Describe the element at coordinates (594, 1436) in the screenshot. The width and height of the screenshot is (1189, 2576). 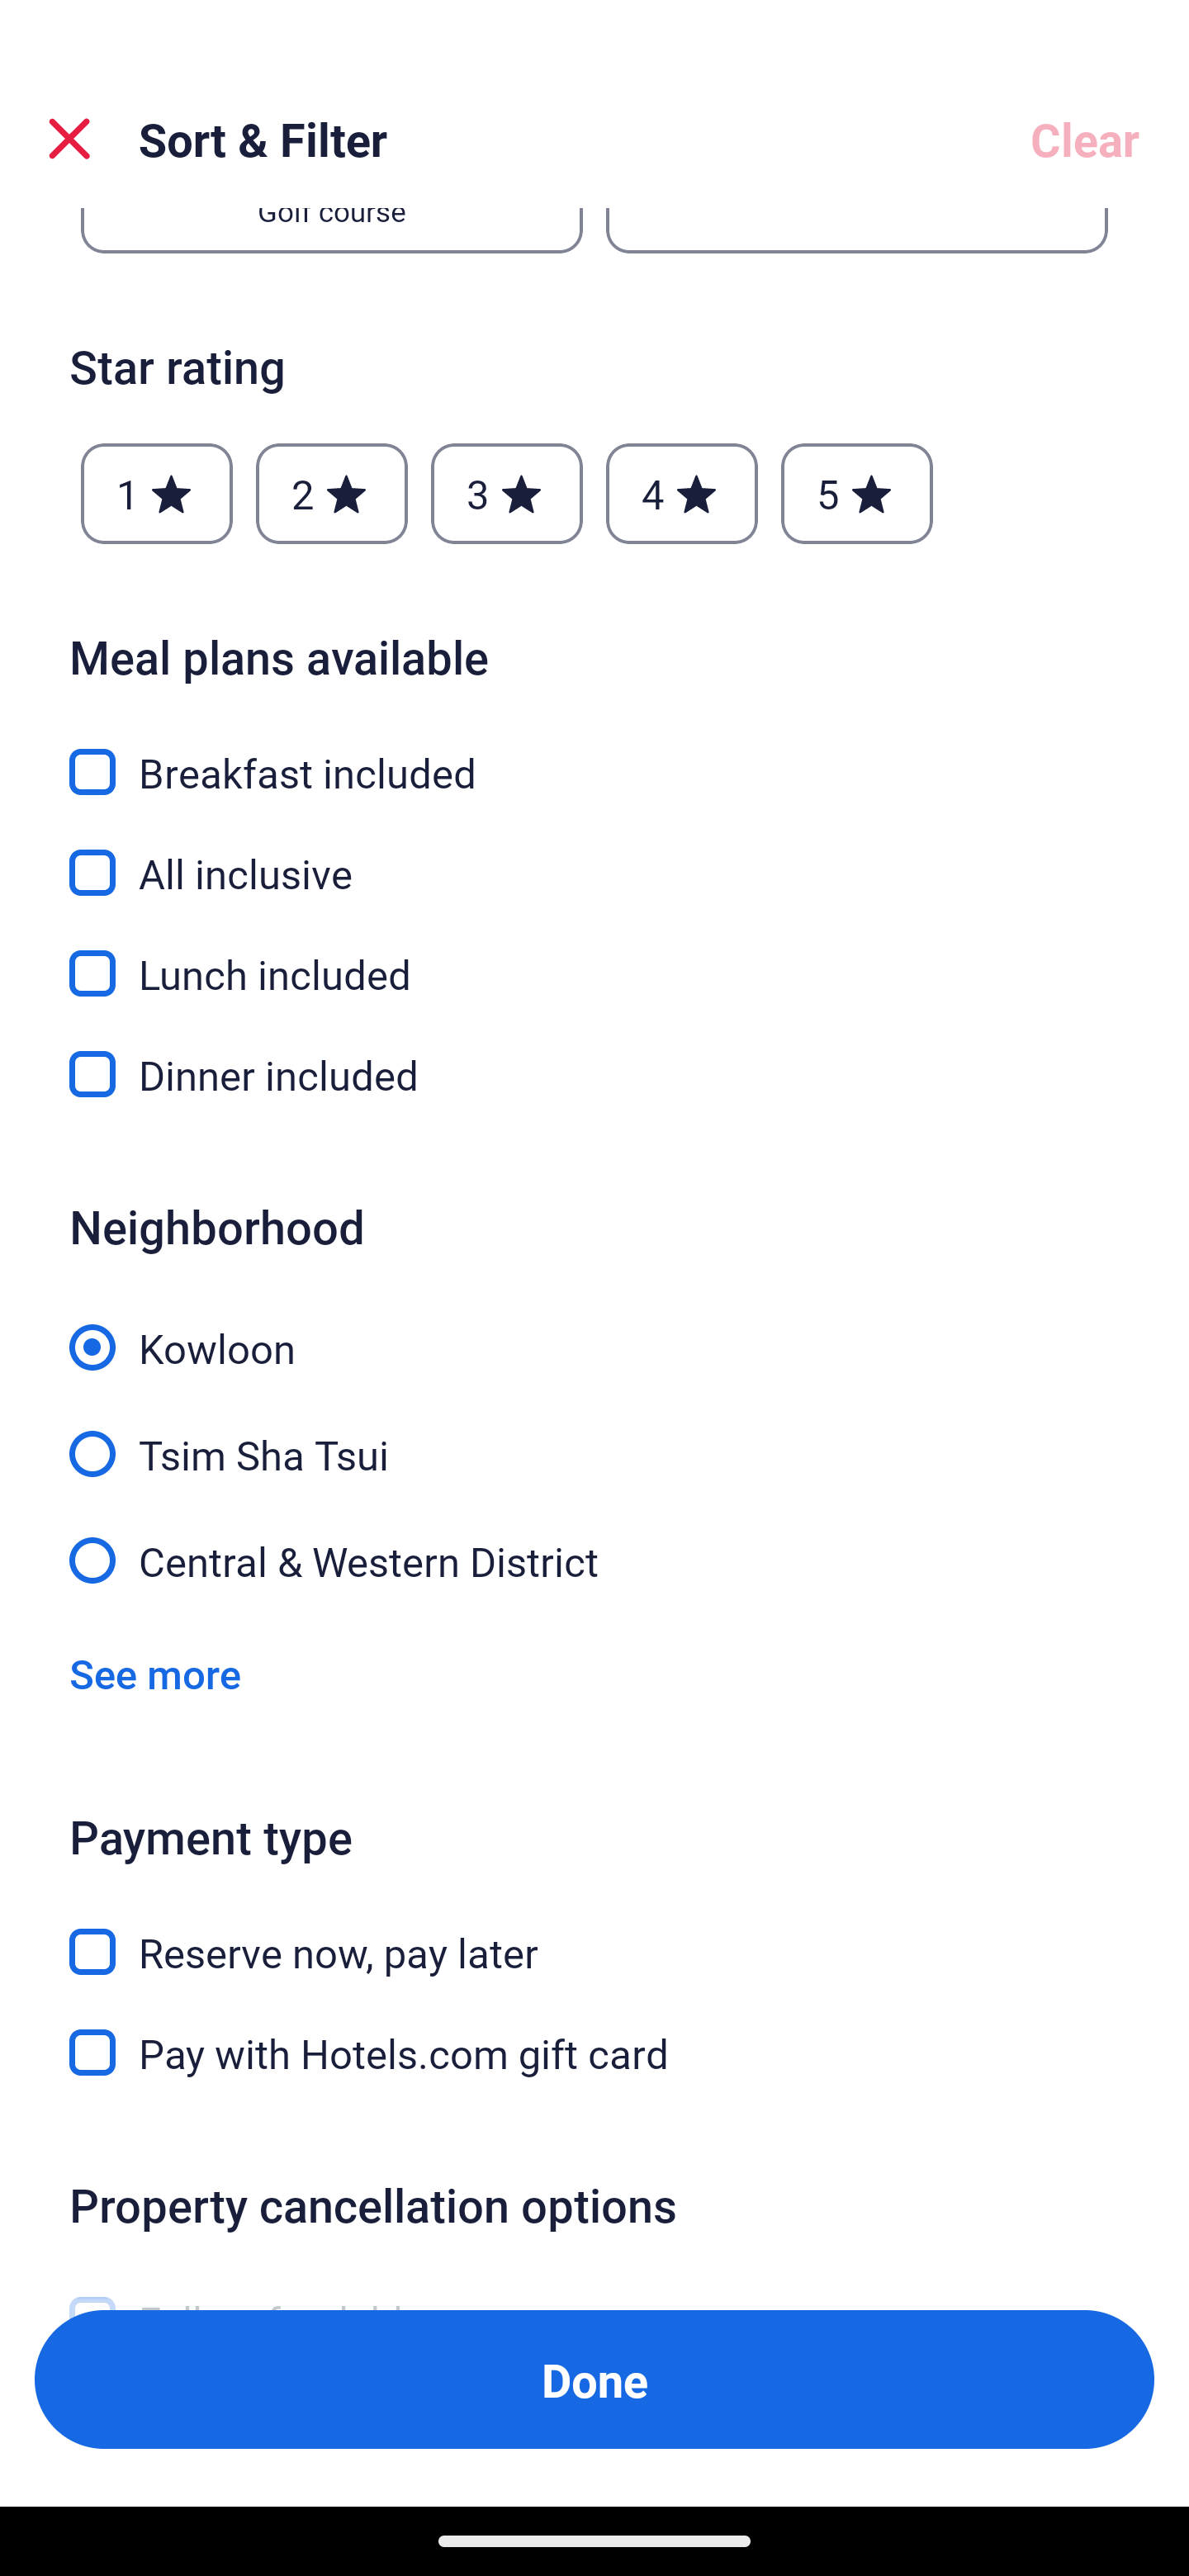
I see `Tsim Sha Tsui` at that location.